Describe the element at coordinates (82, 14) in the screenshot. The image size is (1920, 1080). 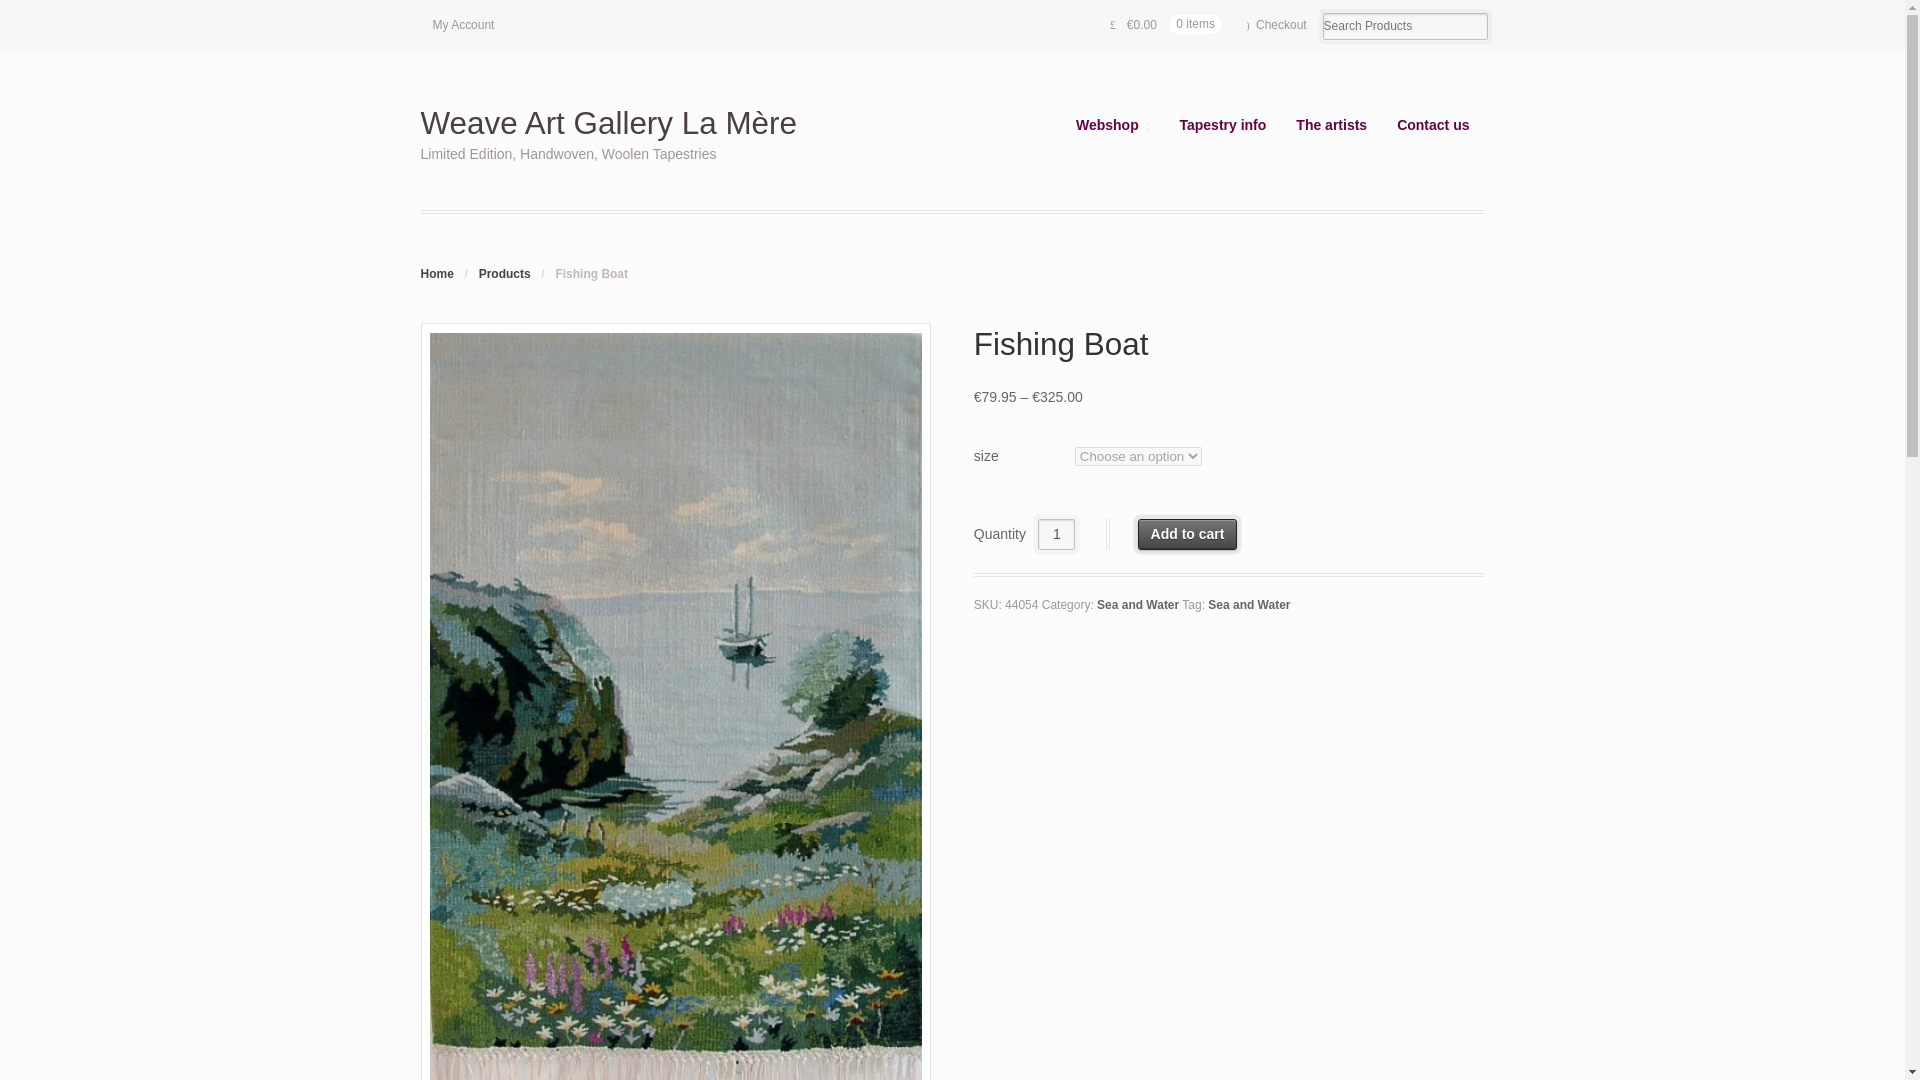
I see `Search` at that location.